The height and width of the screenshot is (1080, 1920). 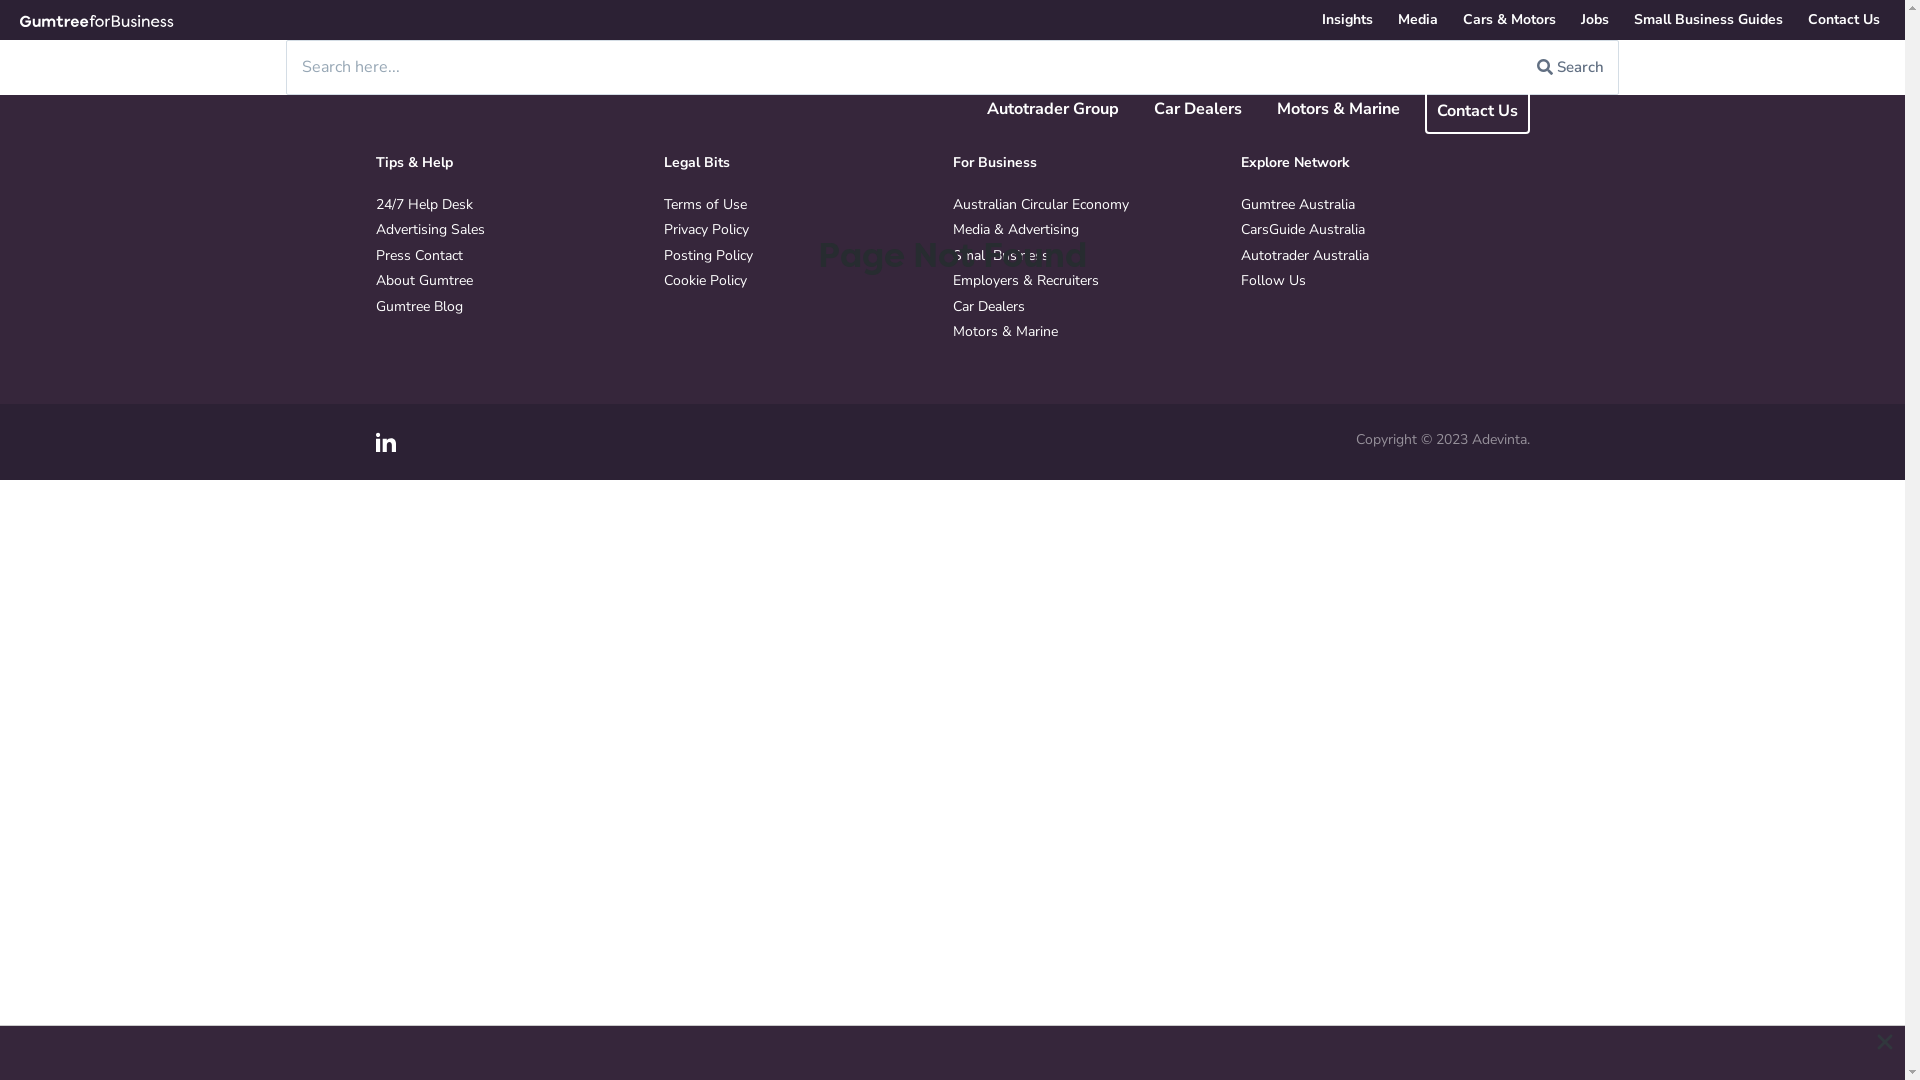 What do you see at coordinates (1198, 110) in the screenshot?
I see `Car Dealers` at bounding box center [1198, 110].